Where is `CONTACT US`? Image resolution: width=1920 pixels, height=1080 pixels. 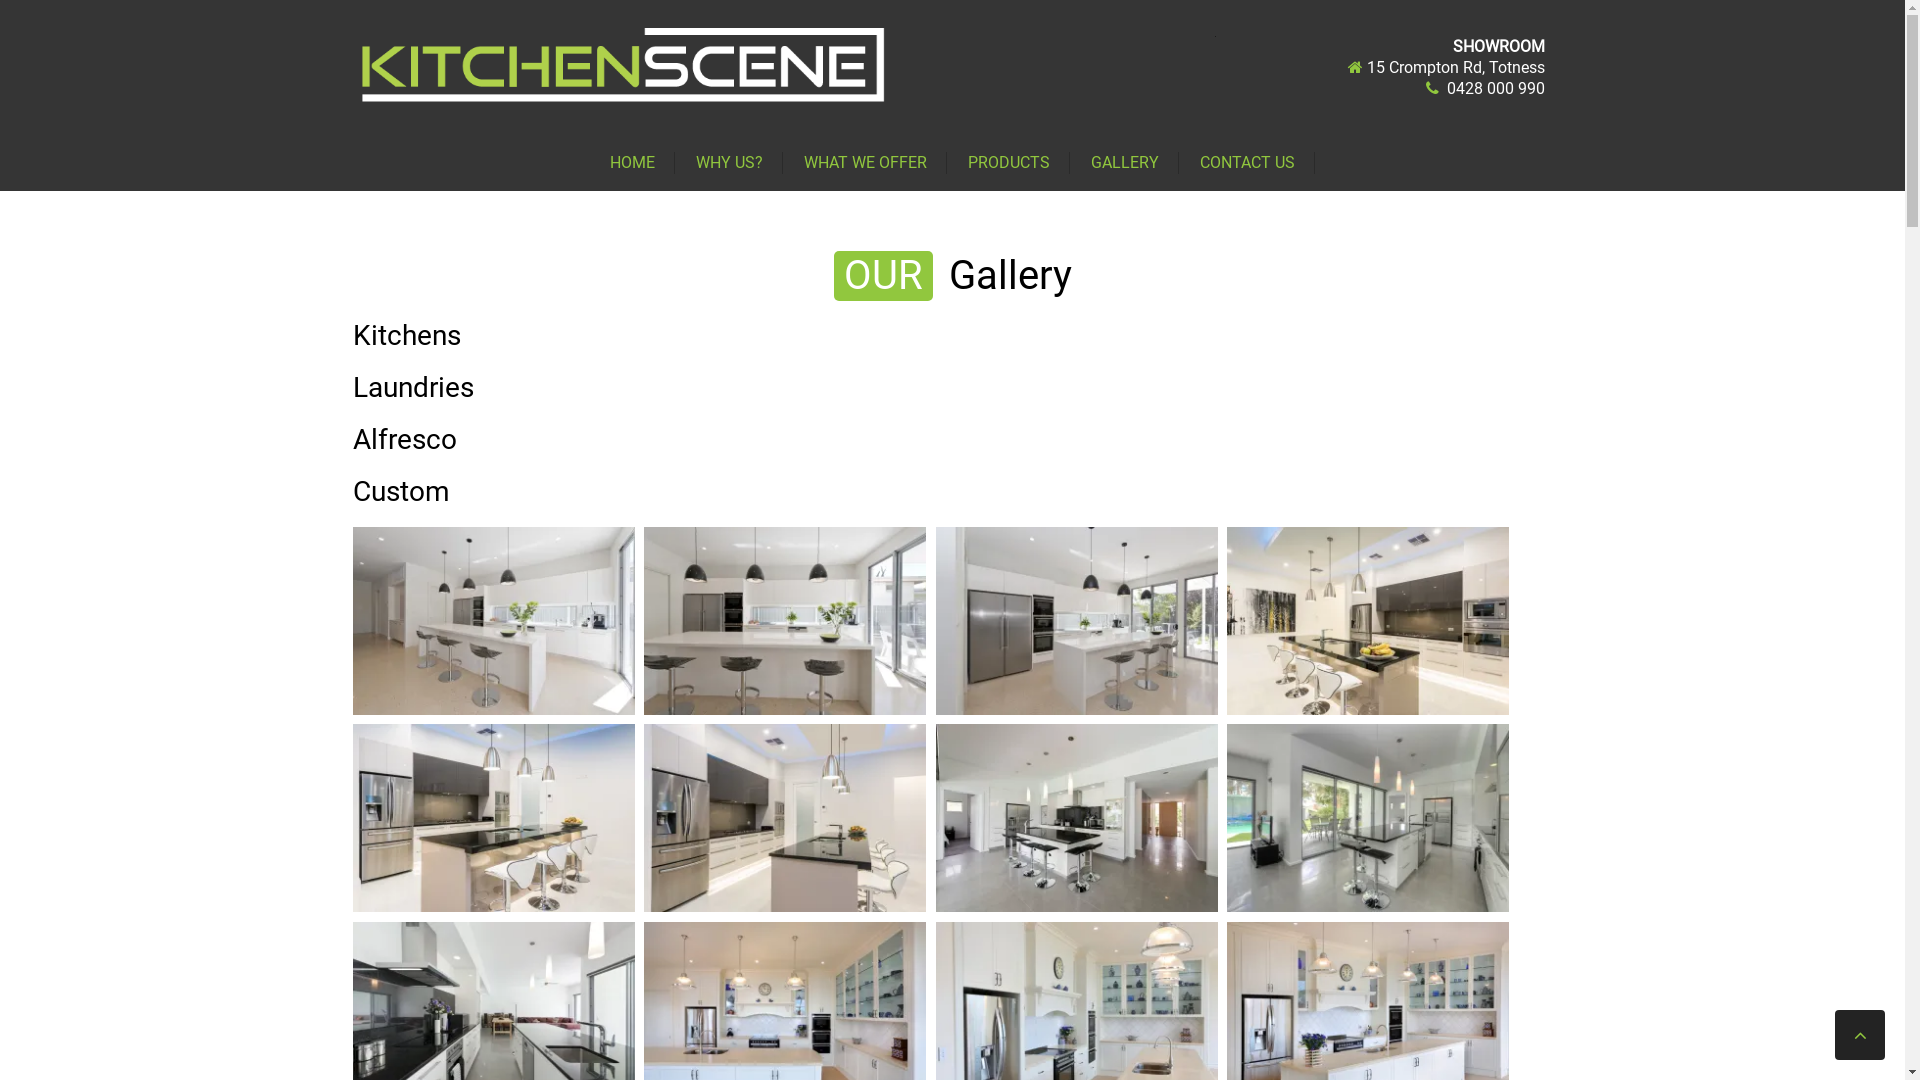 CONTACT US is located at coordinates (1248, 163).